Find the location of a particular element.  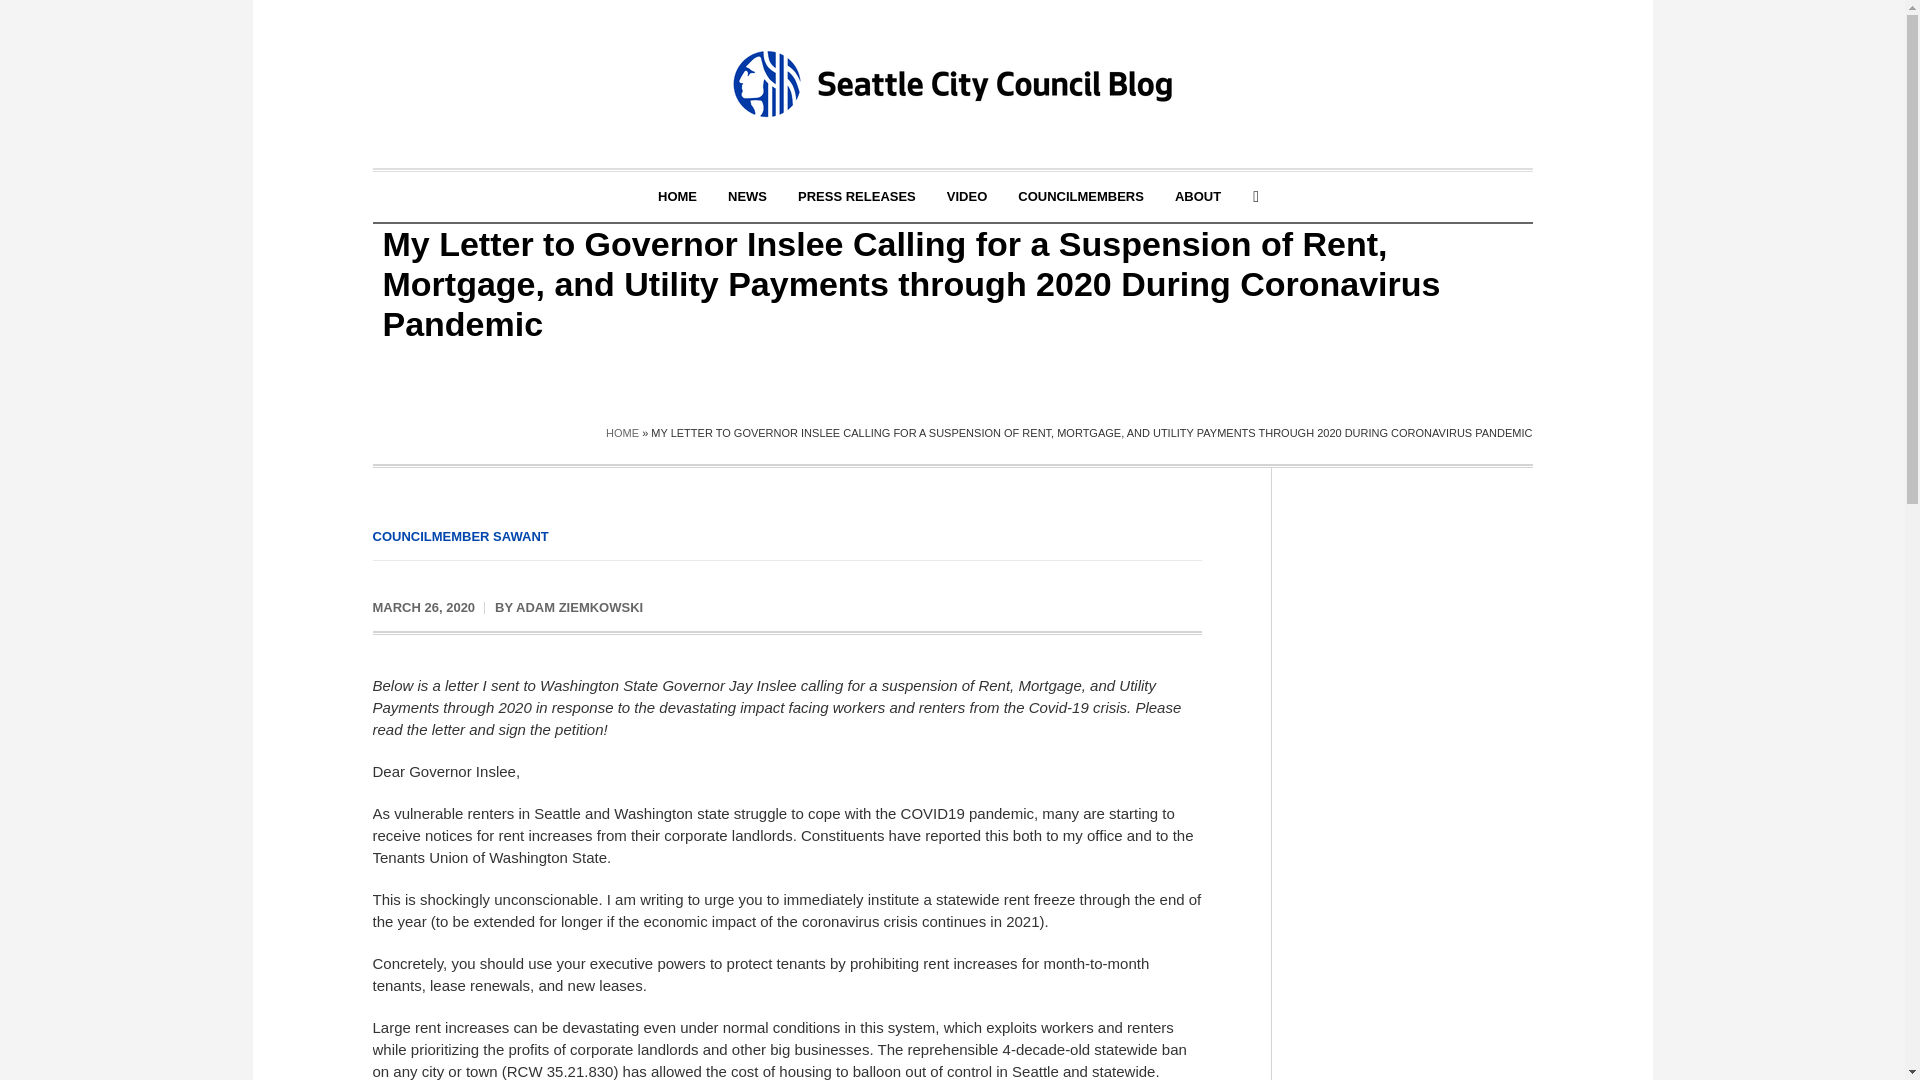

ABOUT is located at coordinates (1198, 196).